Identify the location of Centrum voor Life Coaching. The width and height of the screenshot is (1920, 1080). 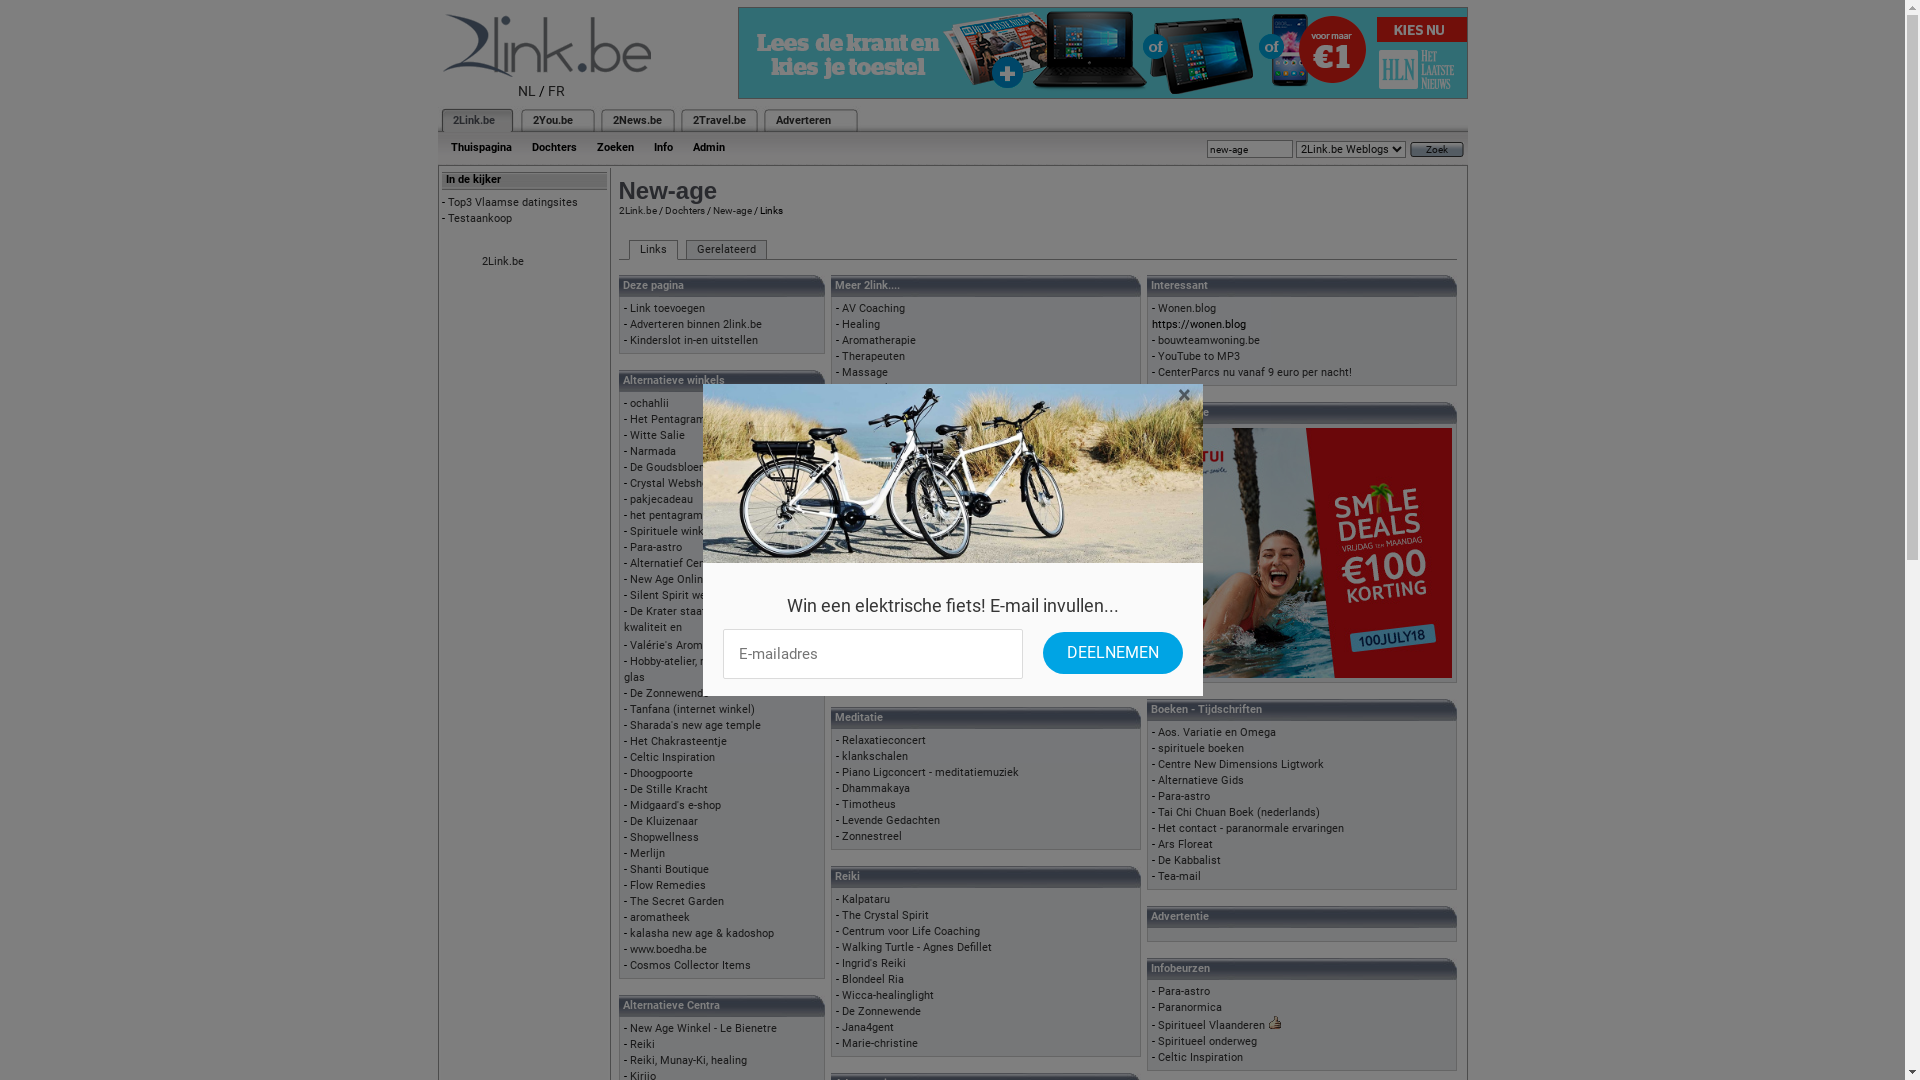
(910, 932).